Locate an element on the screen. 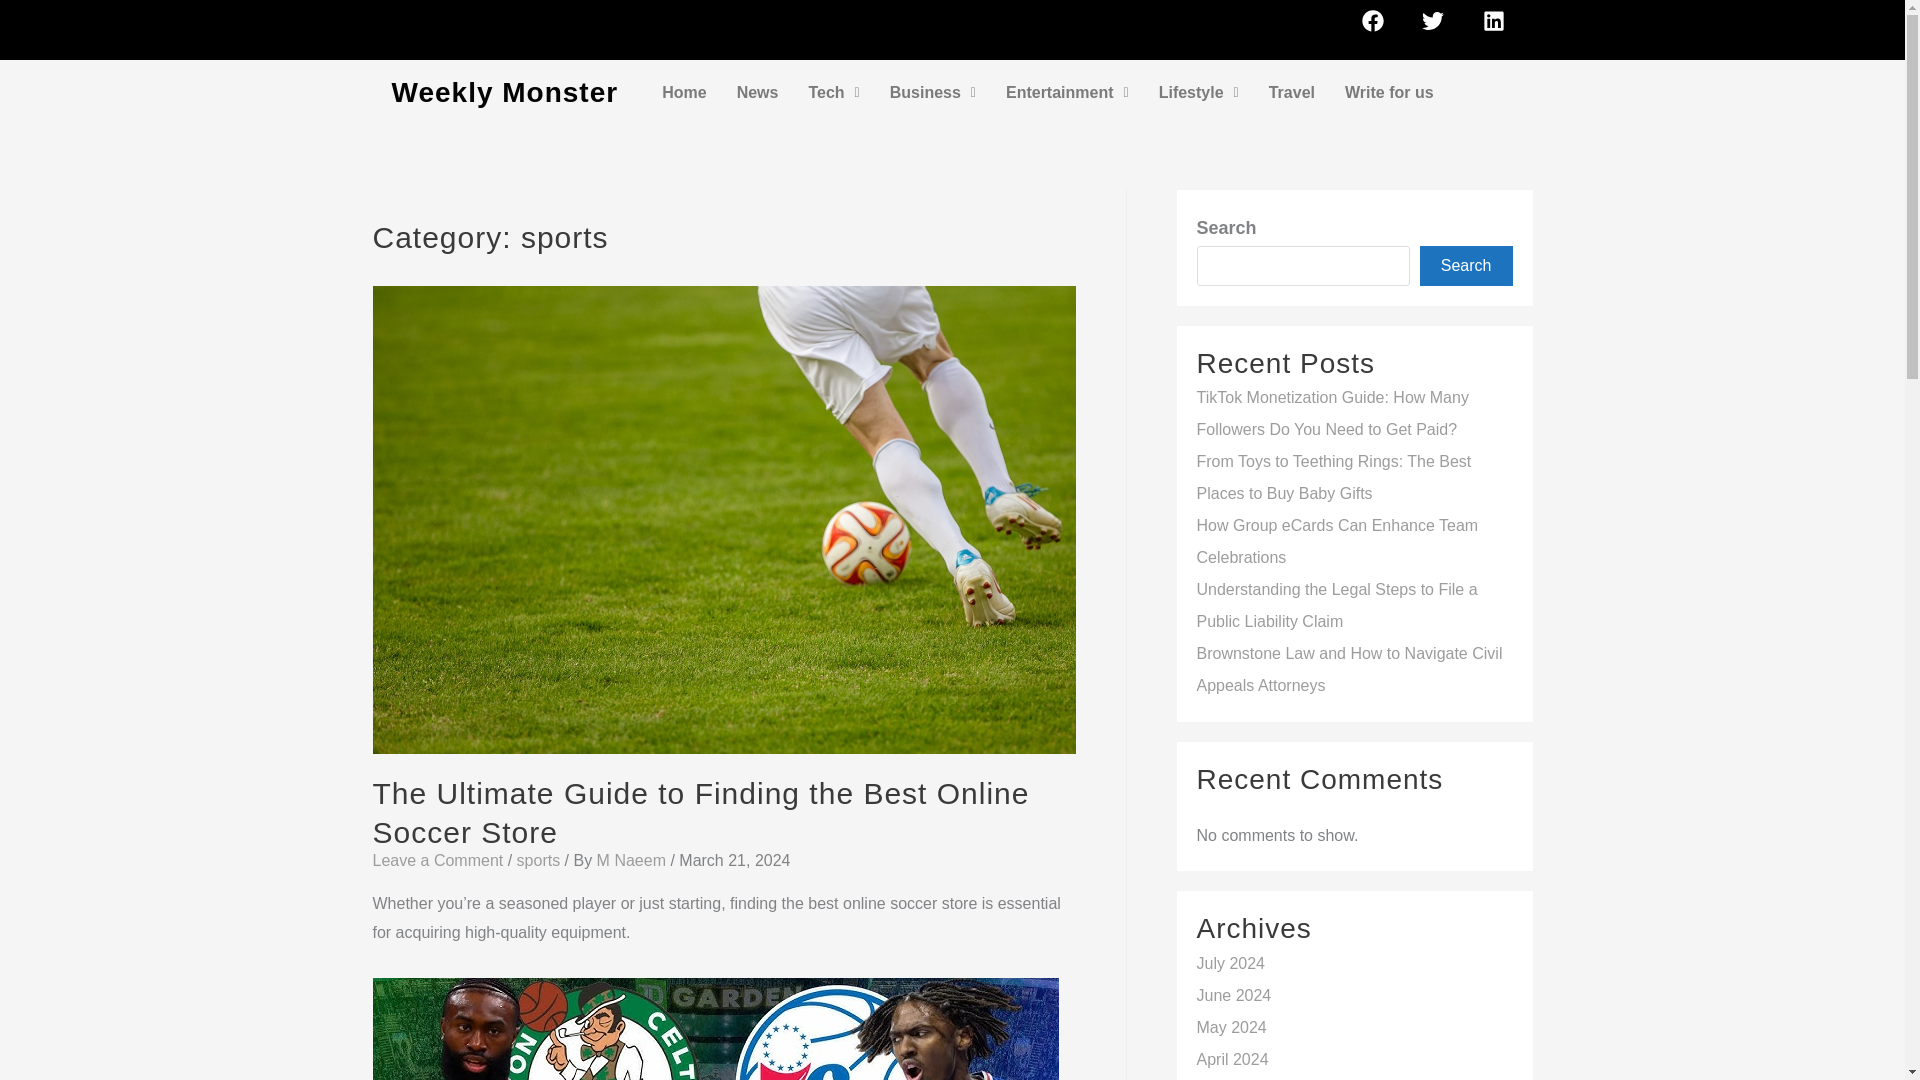  Weekly Monster is located at coordinates (504, 92).